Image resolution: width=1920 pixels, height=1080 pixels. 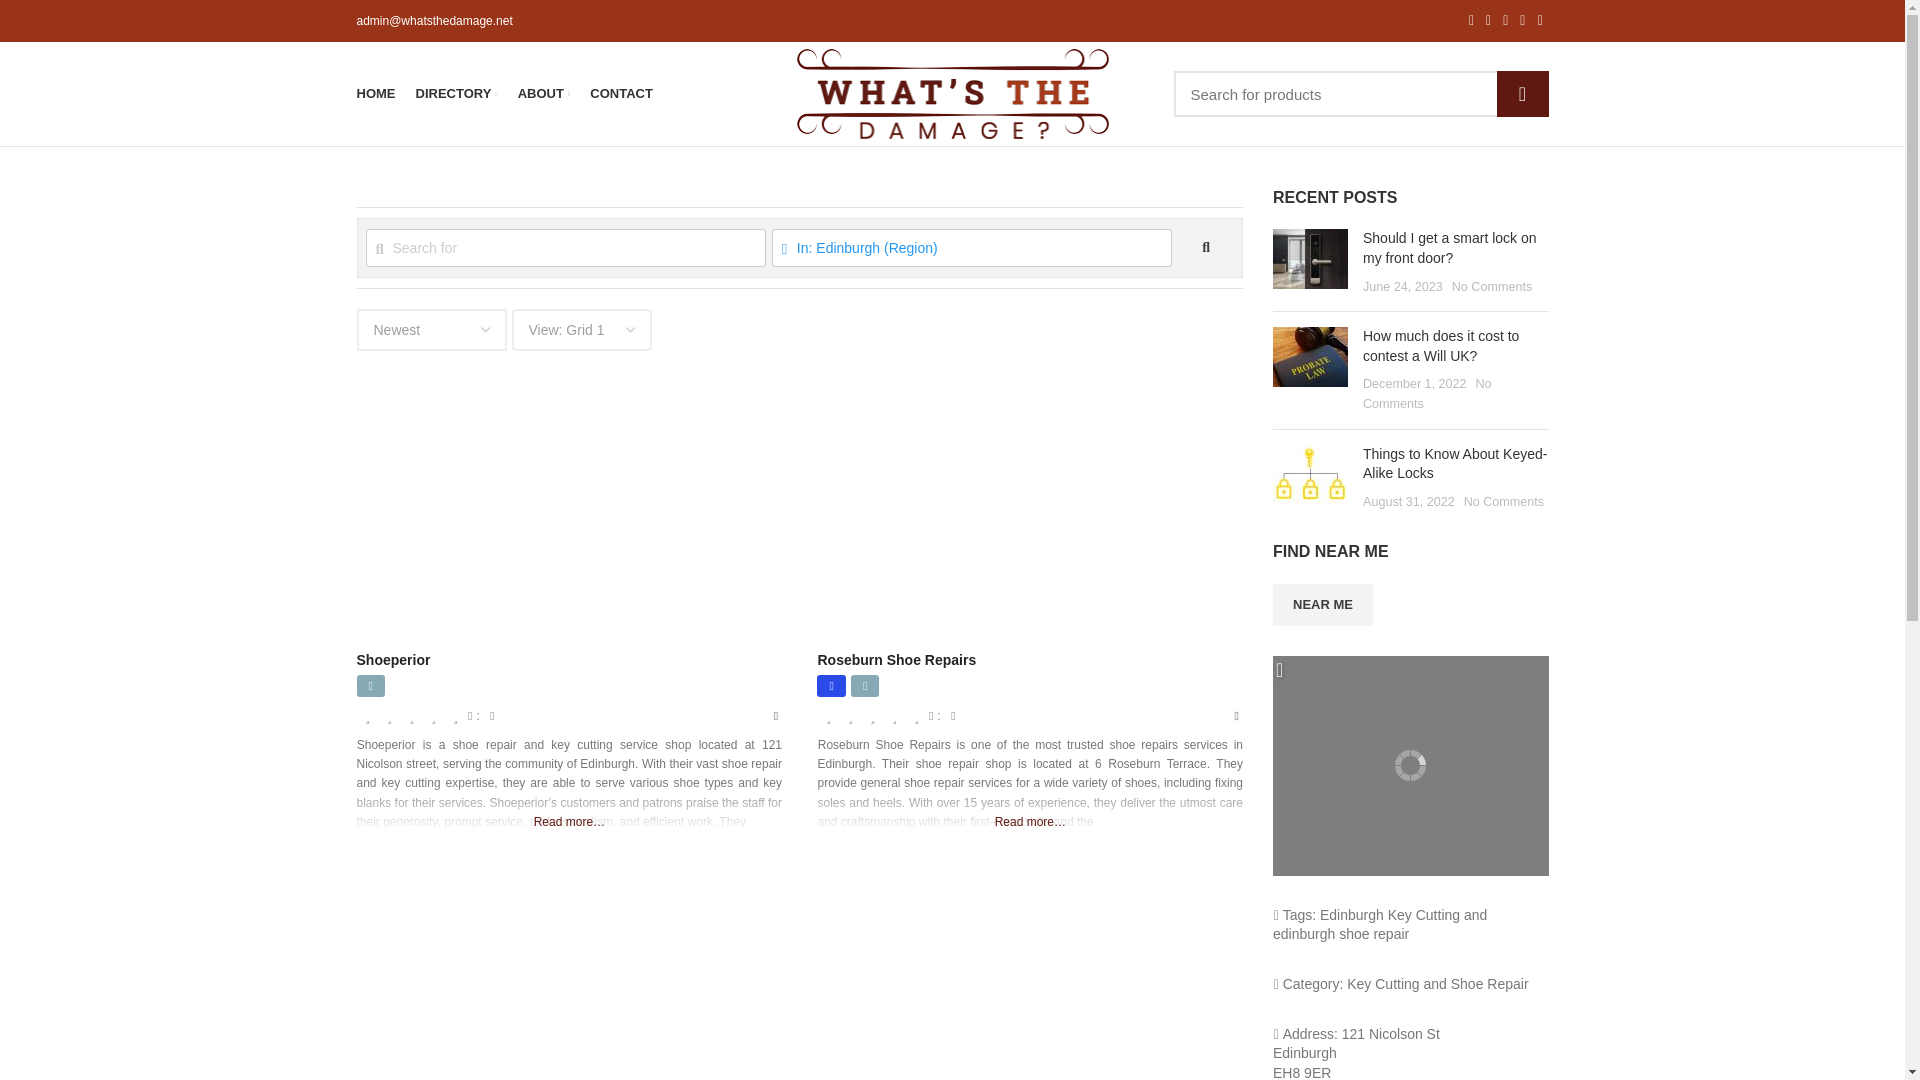 What do you see at coordinates (456, 94) in the screenshot?
I see `DIRECTORY` at bounding box center [456, 94].